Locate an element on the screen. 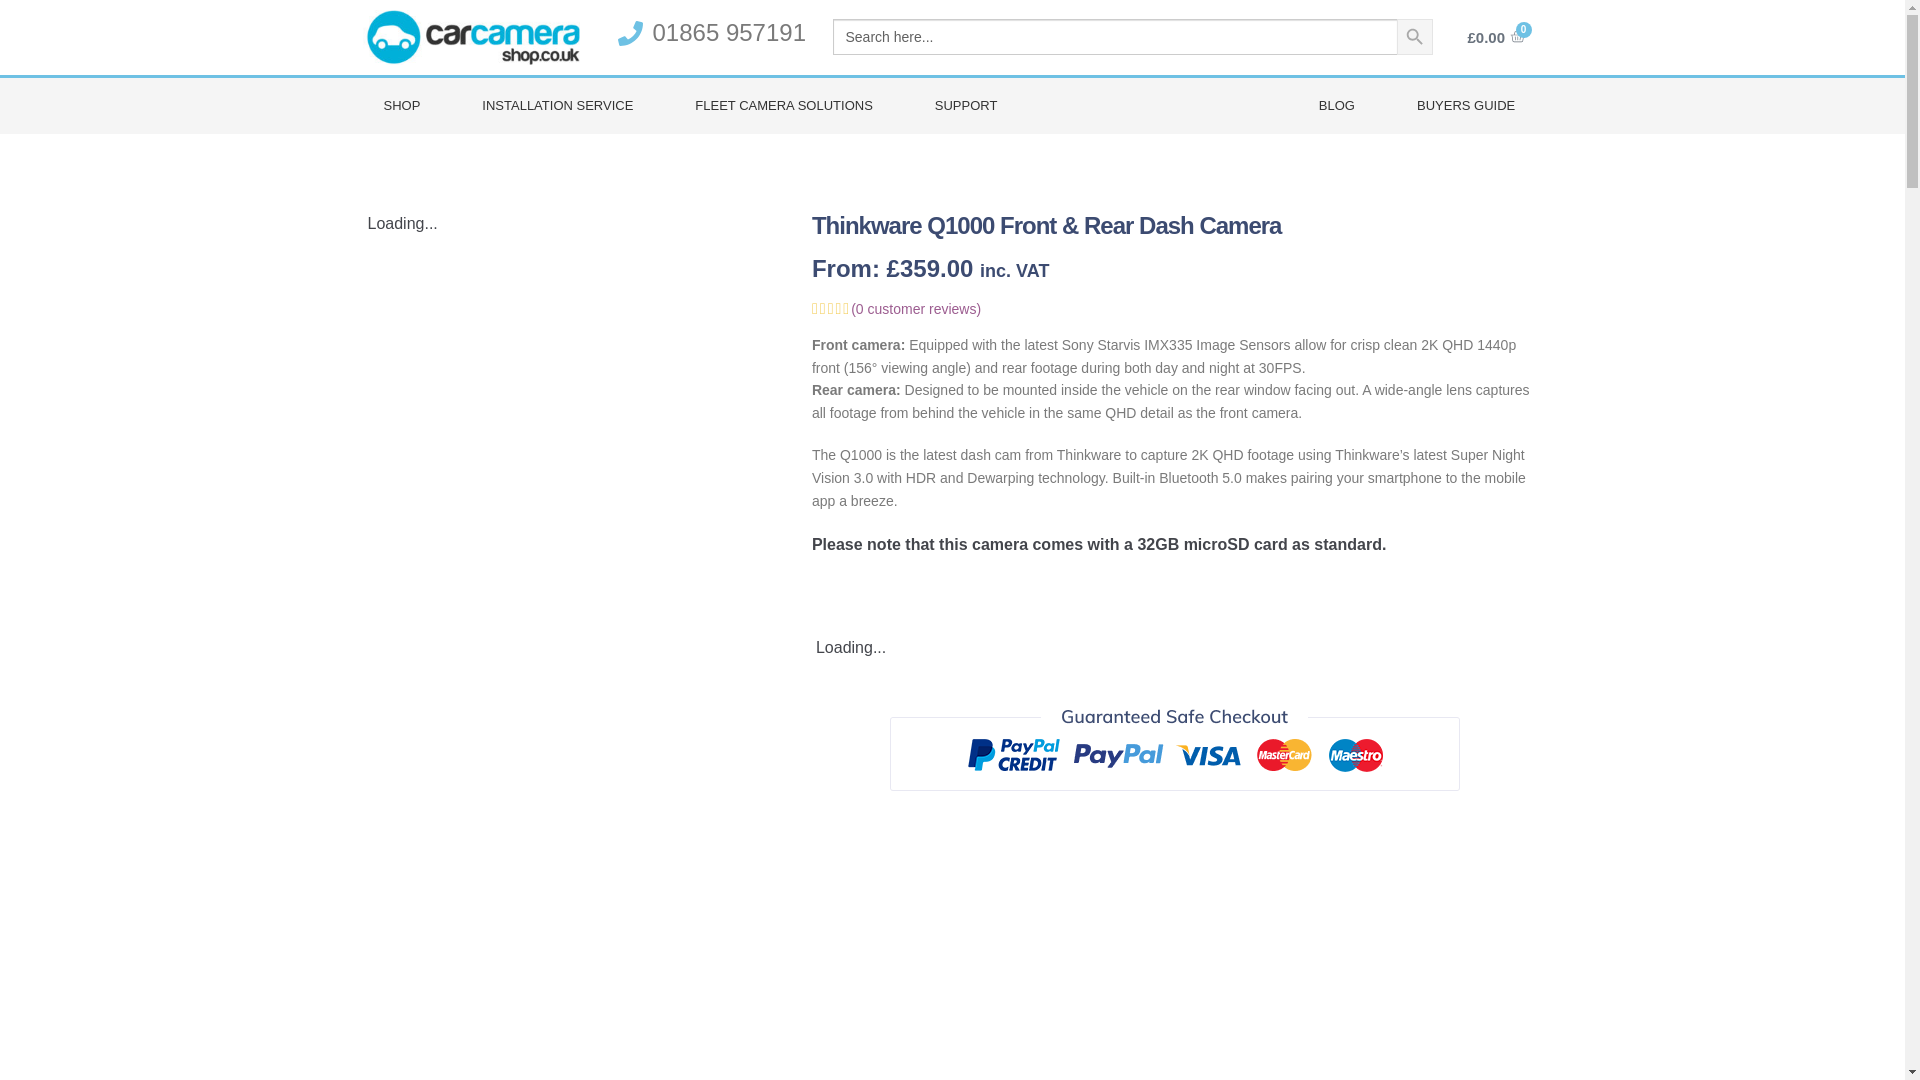 This screenshot has height=1080, width=1920. SHOP is located at coordinates (401, 105).